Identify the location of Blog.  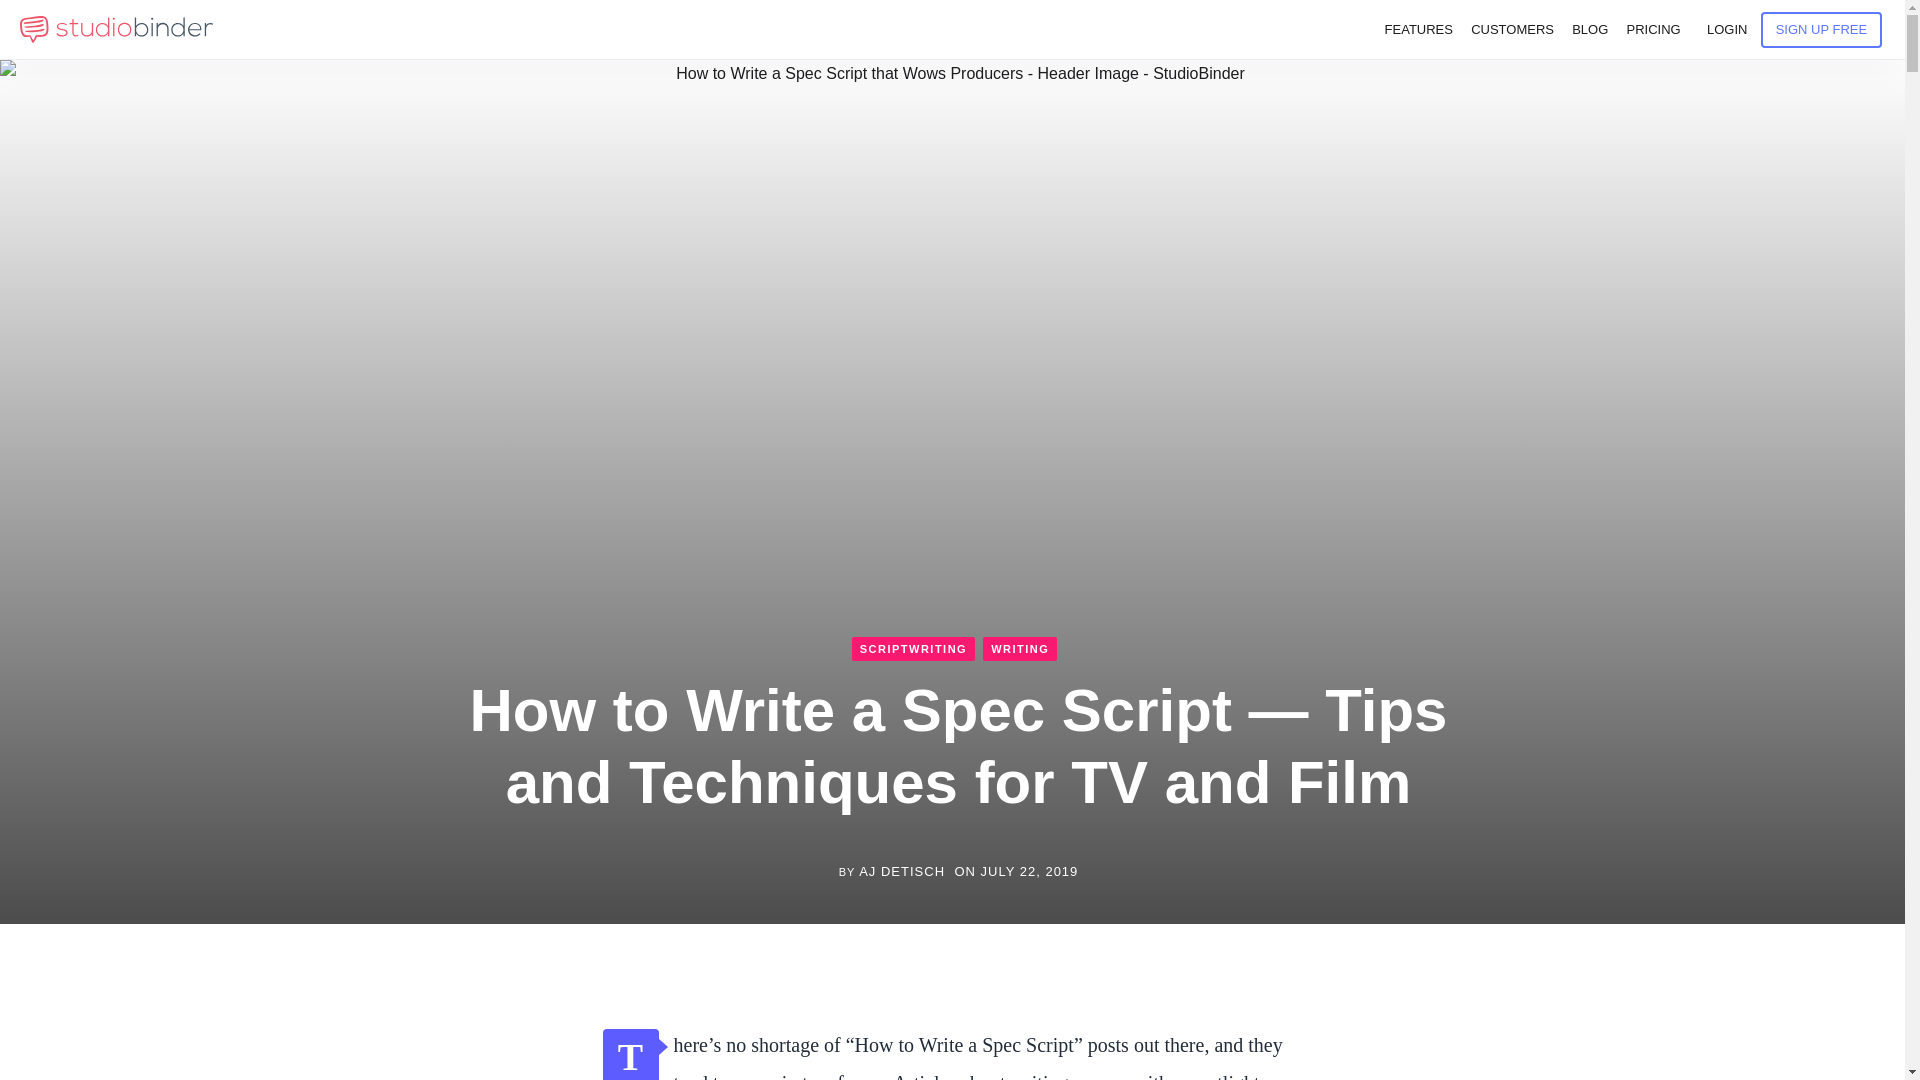
(1590, 30).